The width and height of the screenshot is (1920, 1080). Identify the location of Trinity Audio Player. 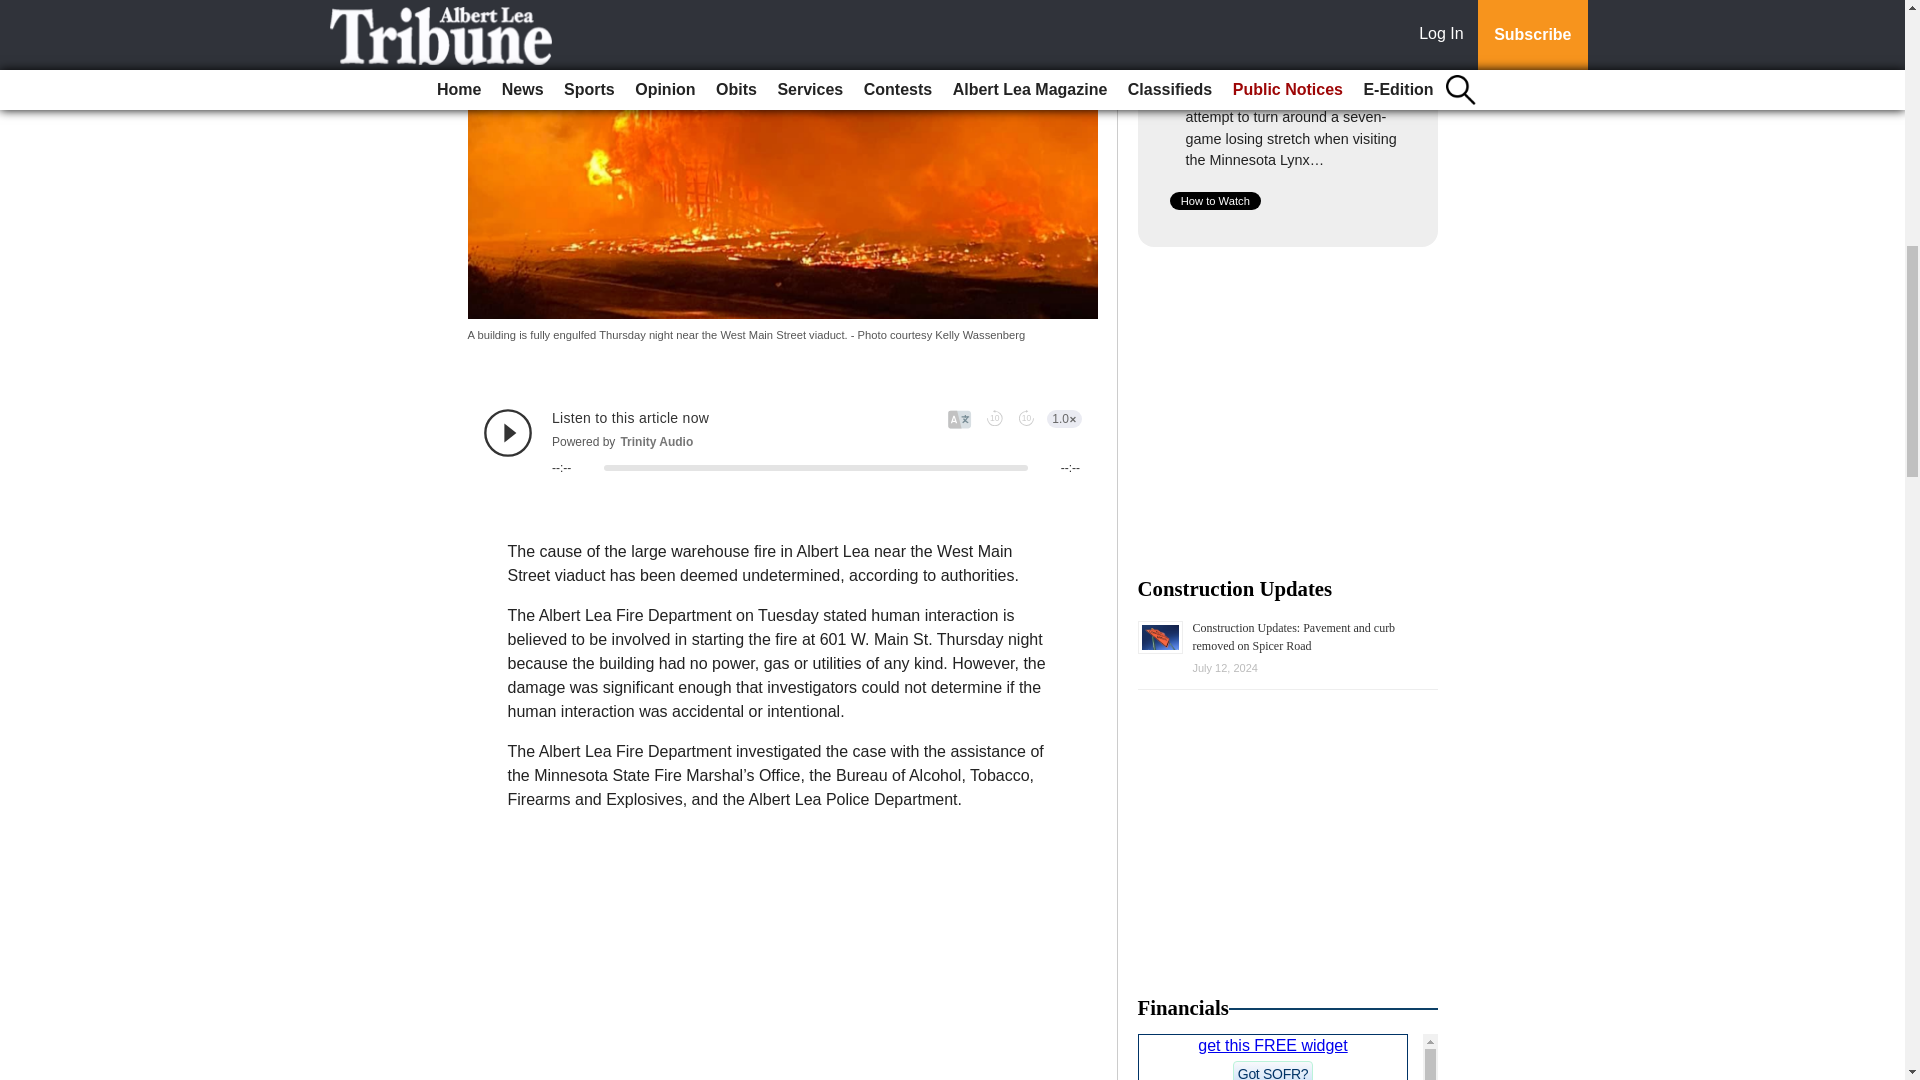
(782, 441).